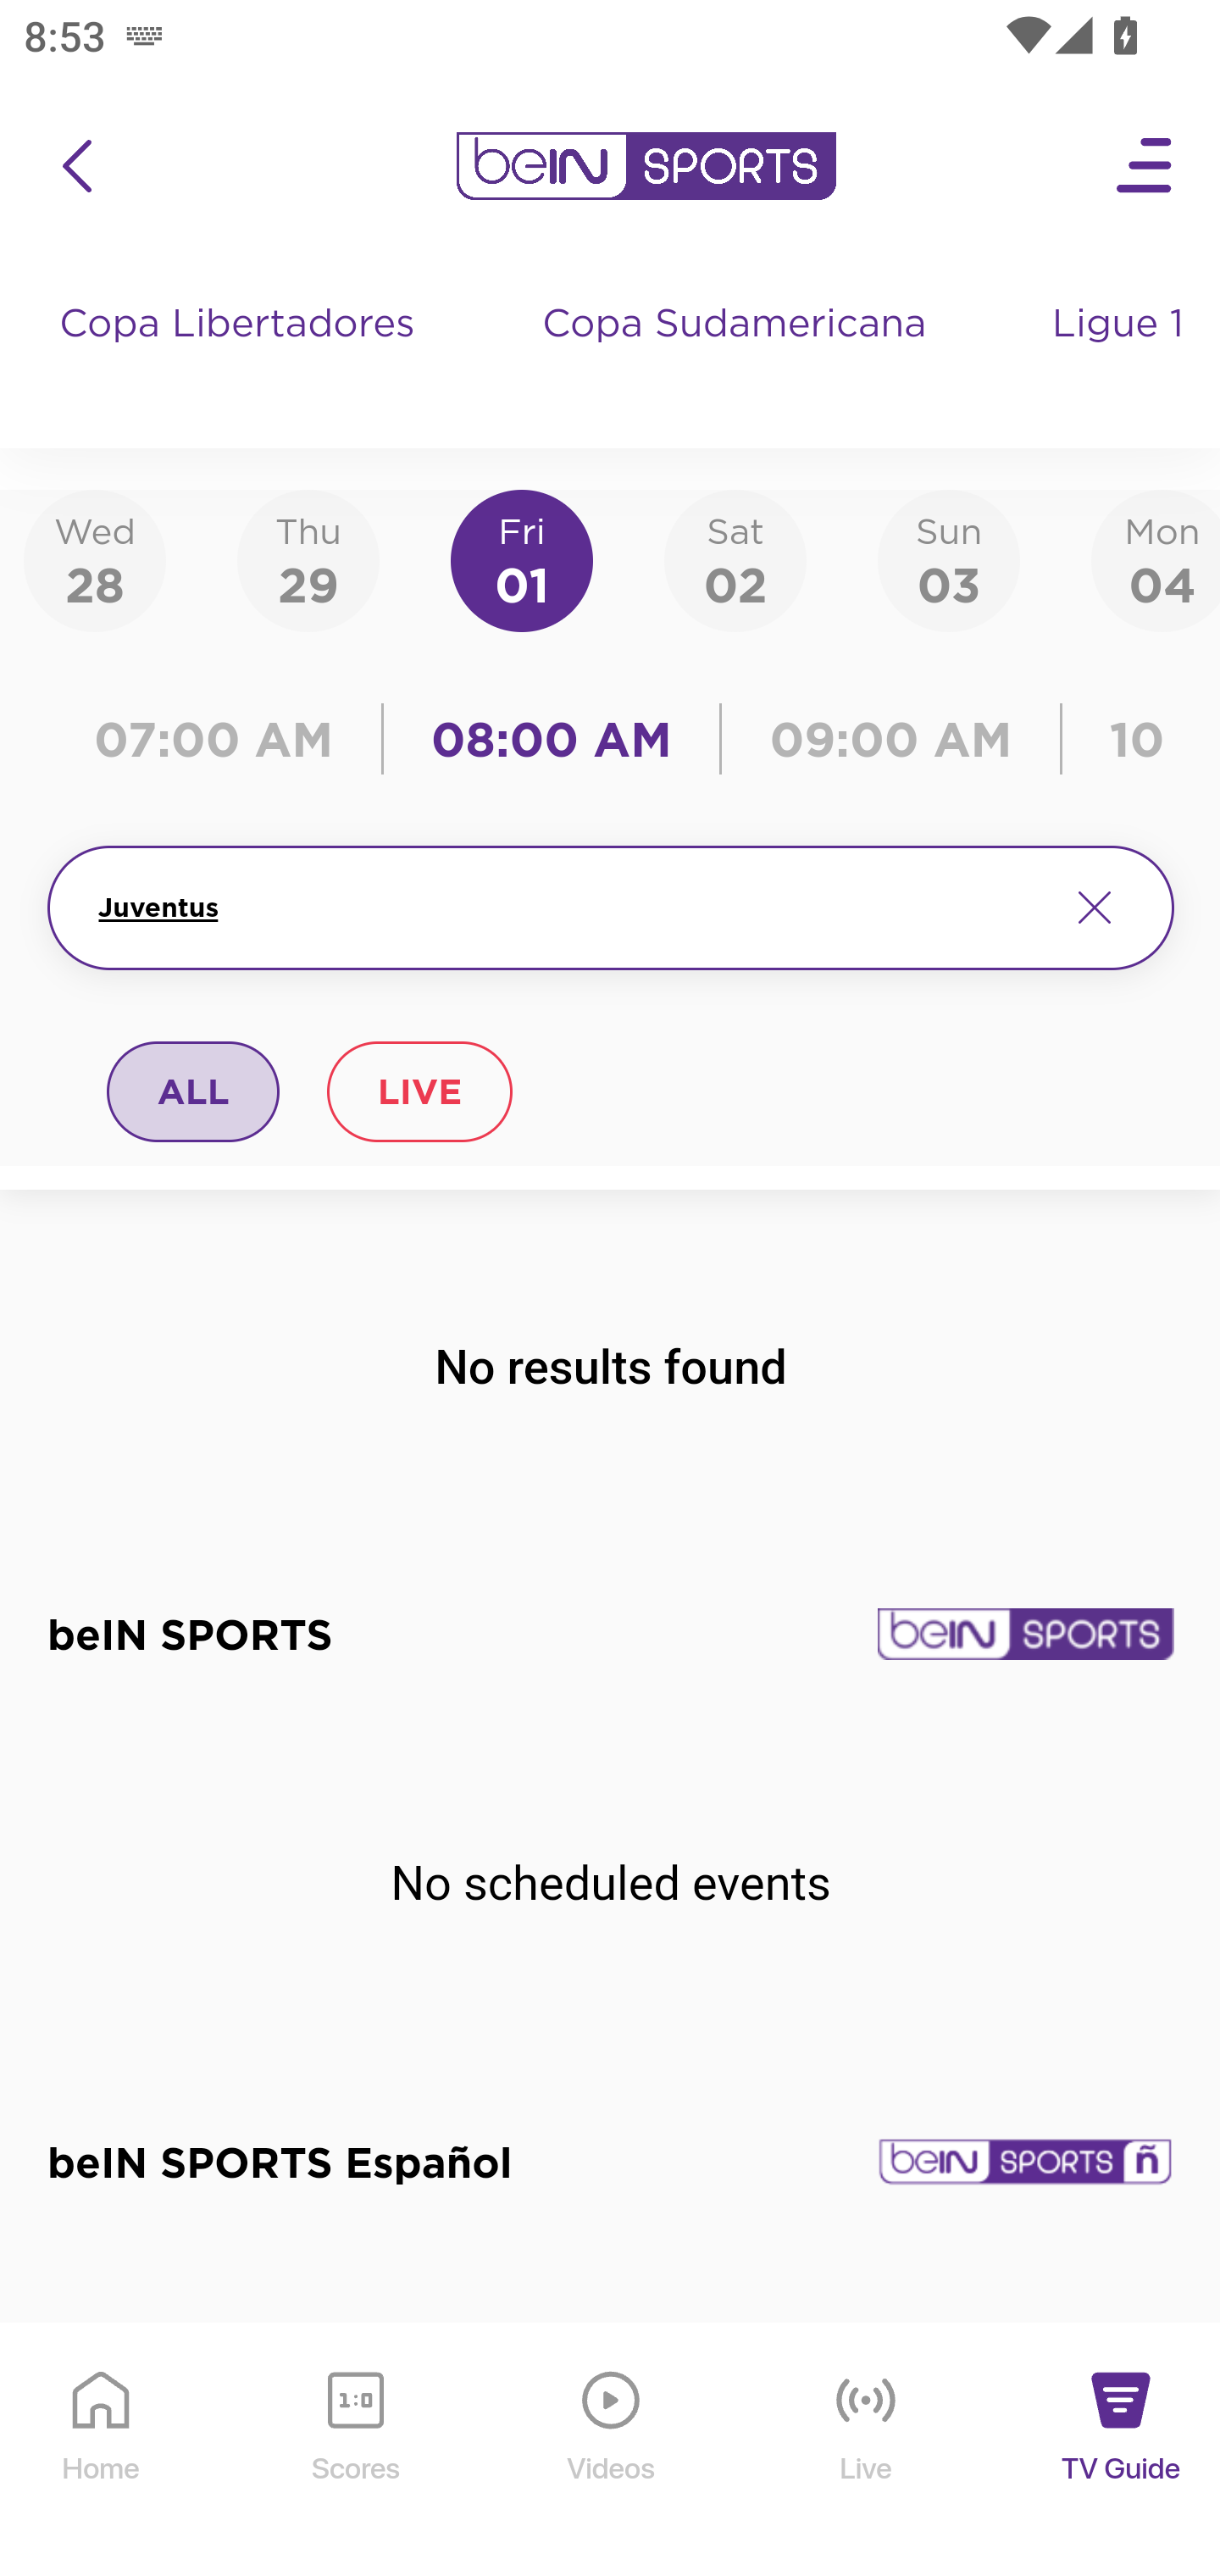  Describe the element at coordinates (76, 166) in the screenshot. I see `icon back` at that location.